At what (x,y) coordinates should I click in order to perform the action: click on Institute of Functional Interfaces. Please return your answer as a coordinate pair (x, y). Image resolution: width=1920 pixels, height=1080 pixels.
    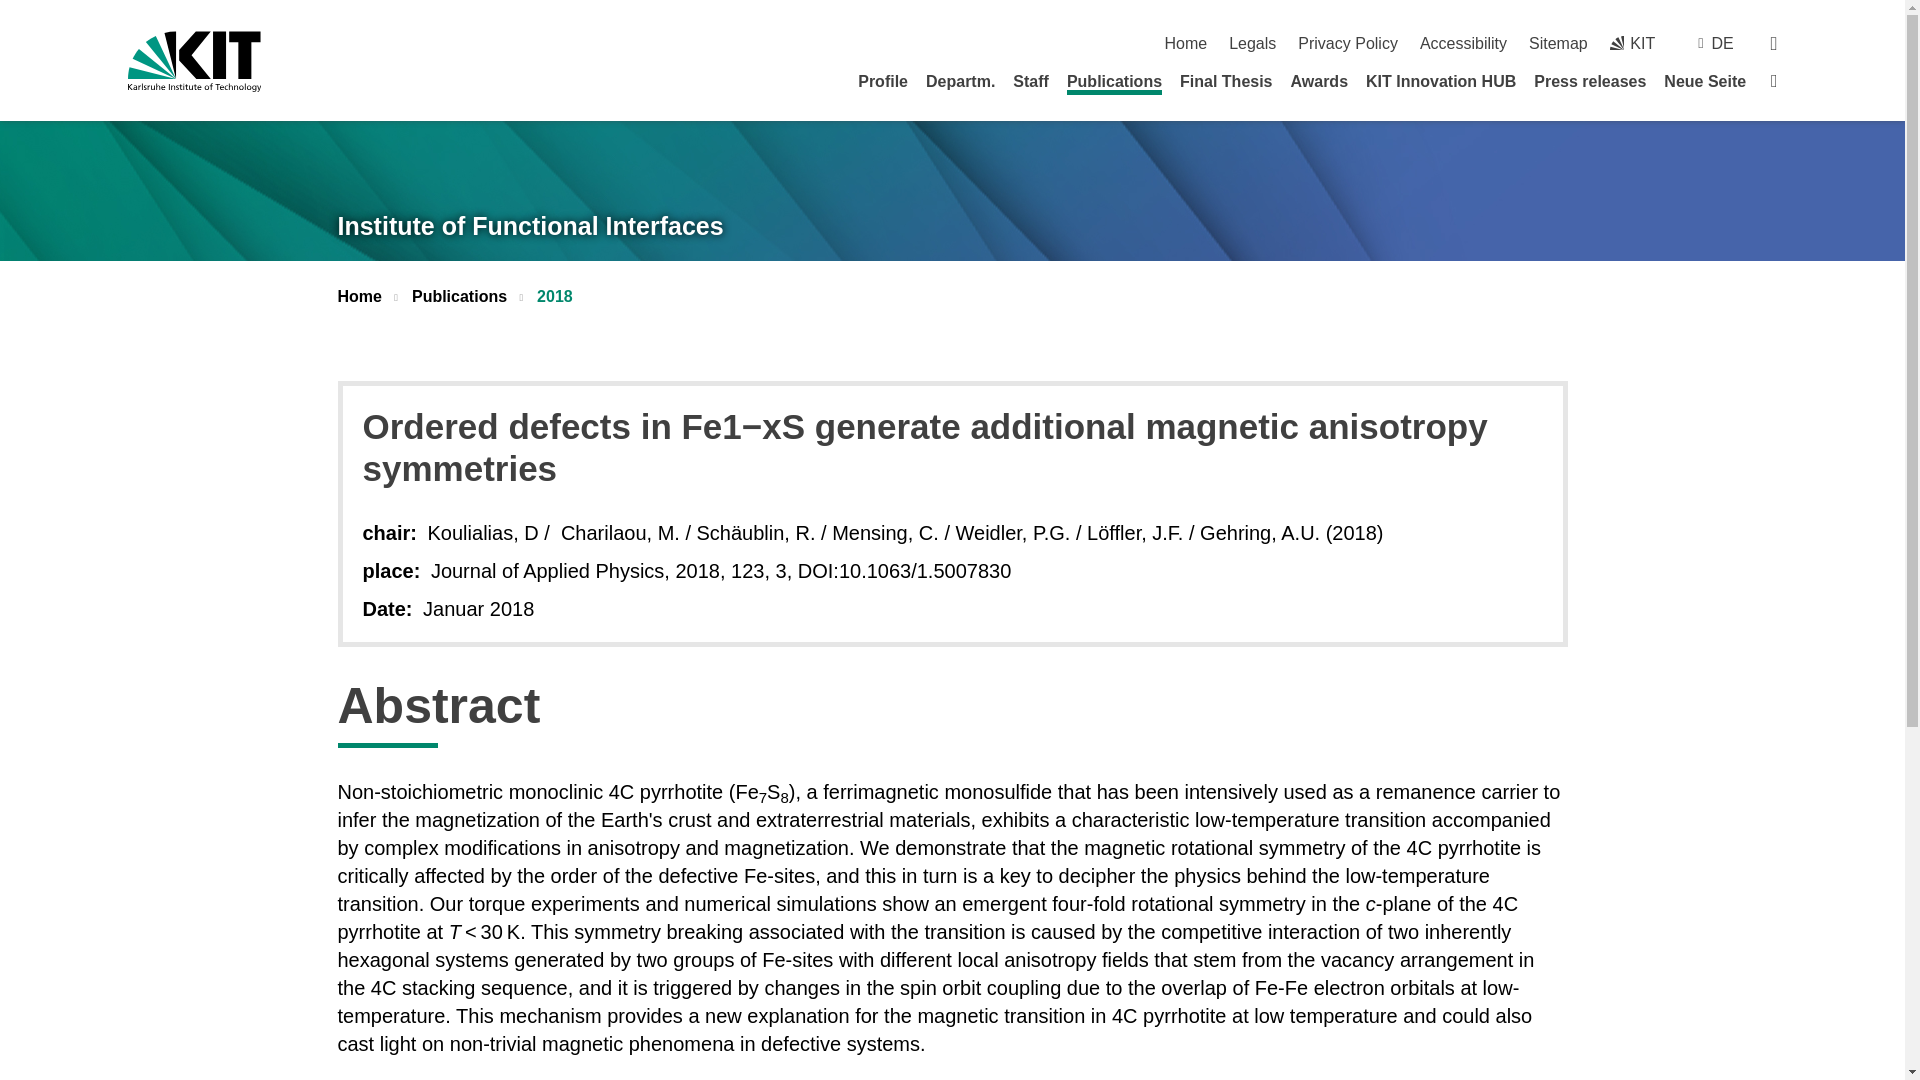
    Looking at the image, I should click on (530, 226).